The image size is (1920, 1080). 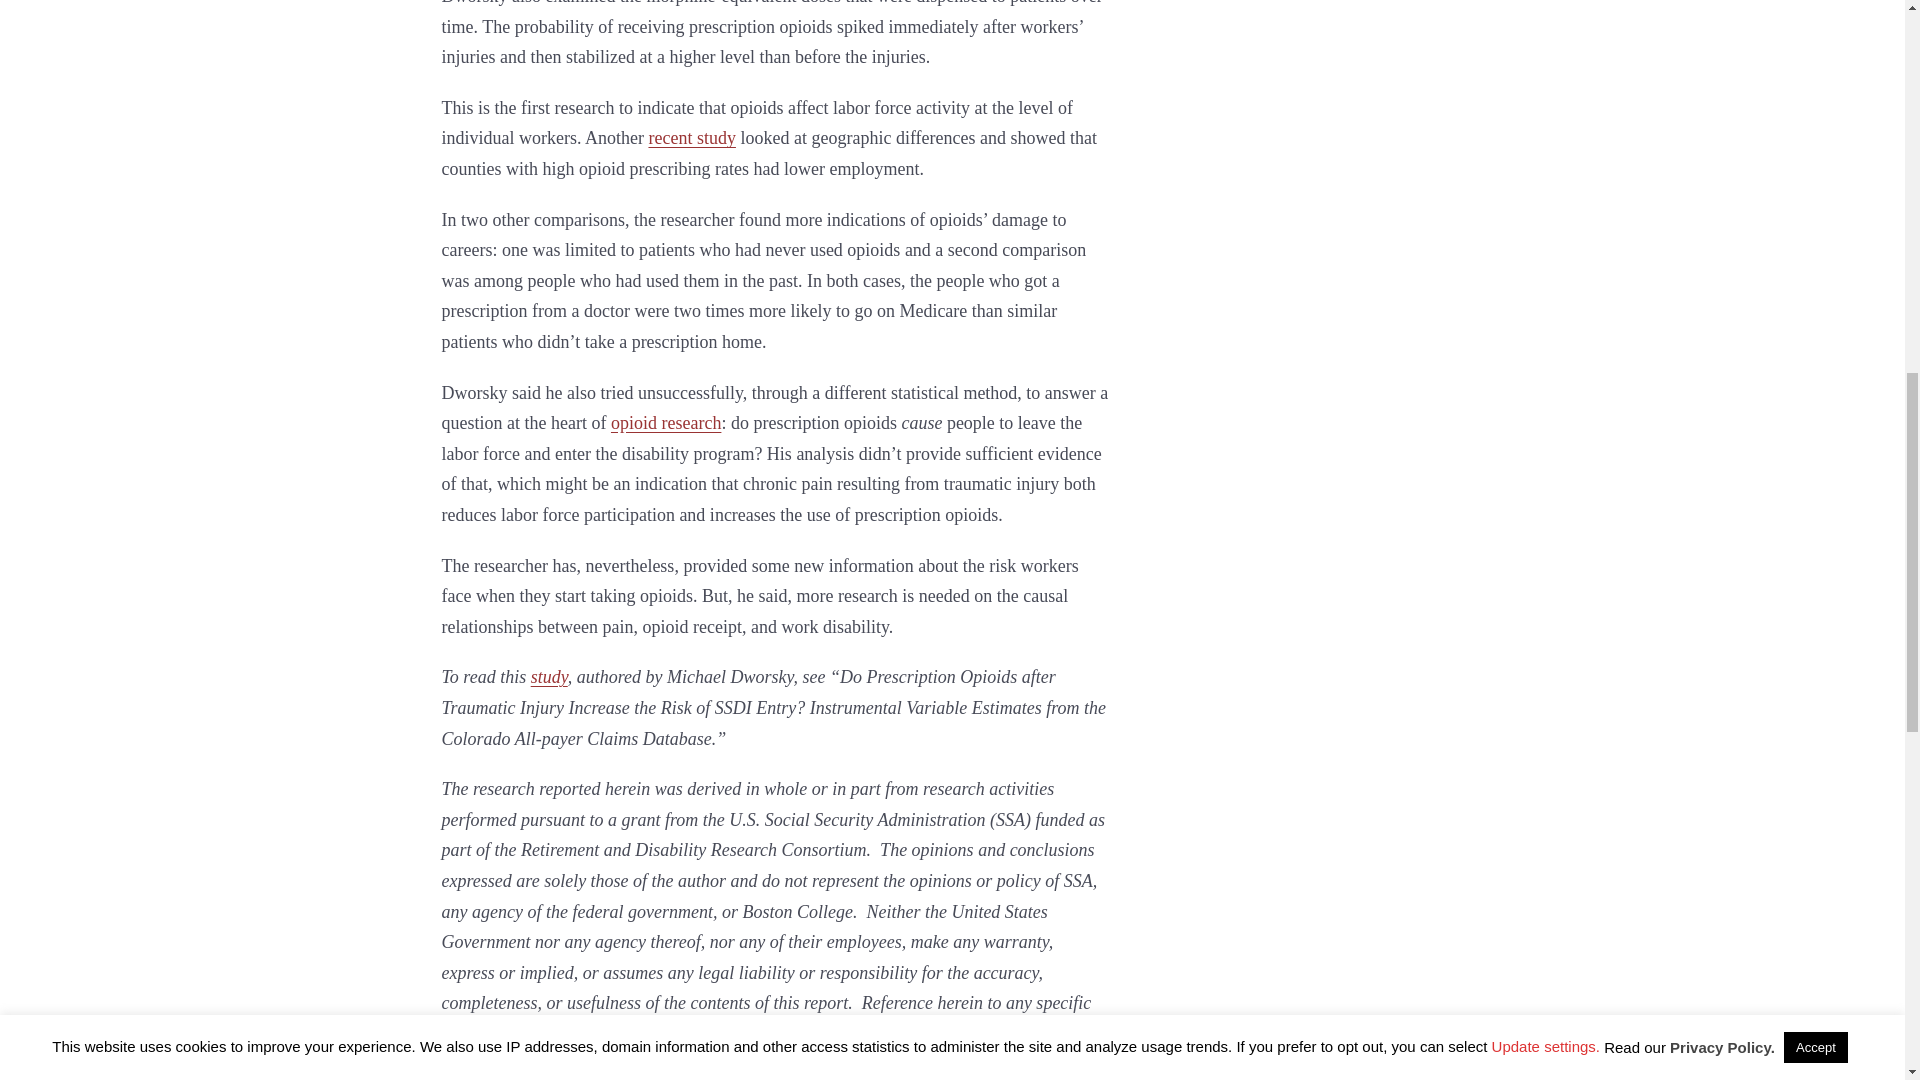 What do you see at coordinates (692, 138) in the screenshot?
I see `recent study` at bounding box center [692, 138].